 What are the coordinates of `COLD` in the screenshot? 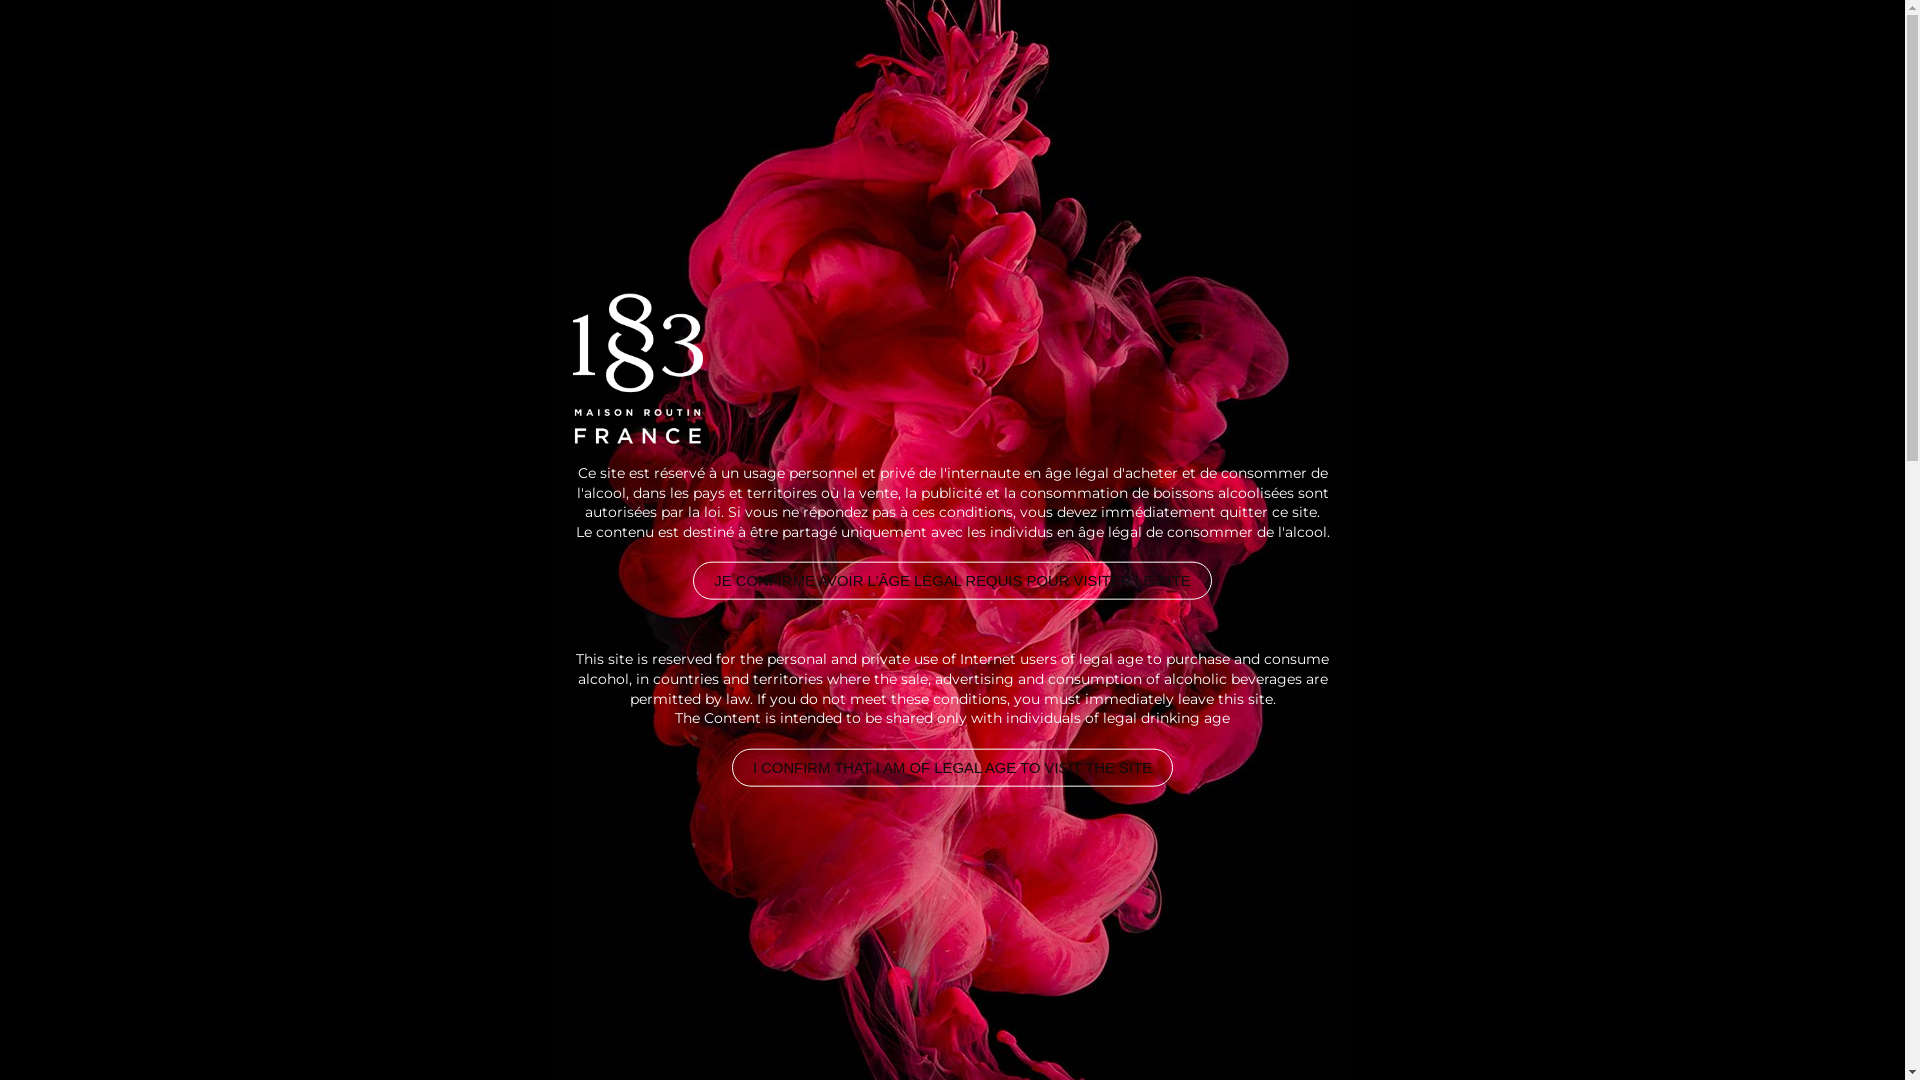 It's located at (442, 298).